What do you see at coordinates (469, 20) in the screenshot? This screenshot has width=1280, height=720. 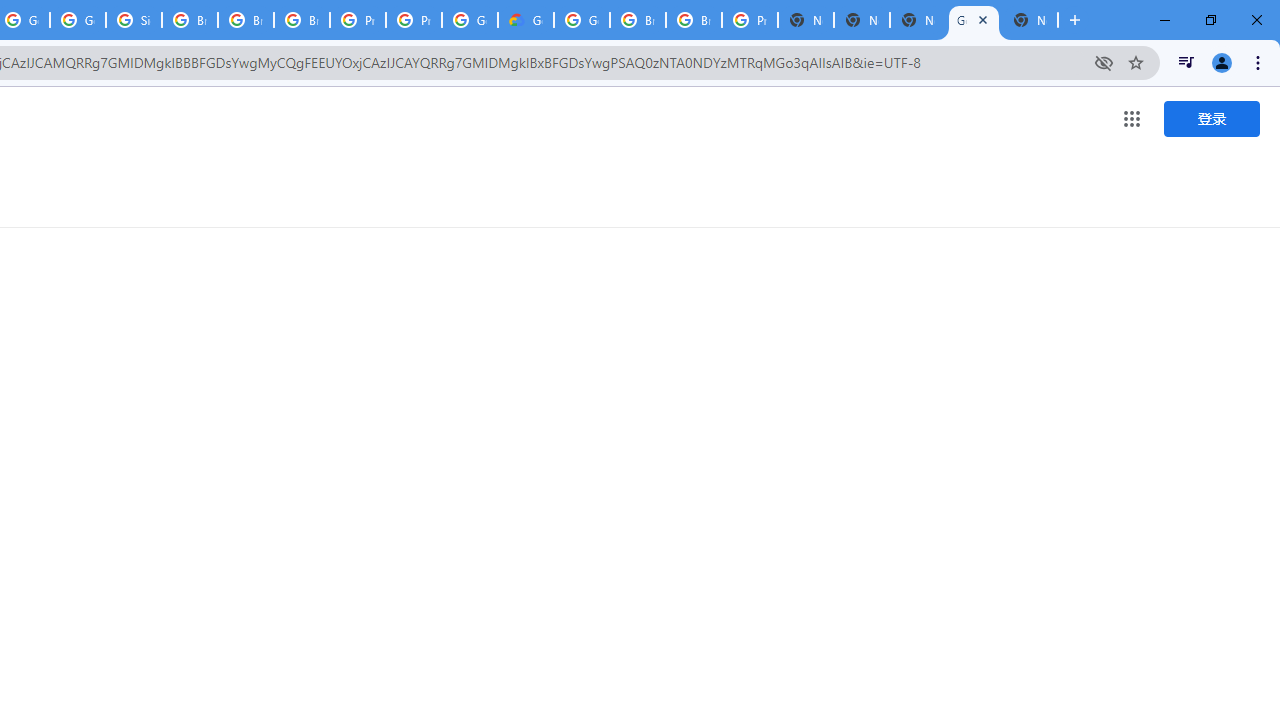 I see `Google Cloud Platform` at bounding box center [469, 20].